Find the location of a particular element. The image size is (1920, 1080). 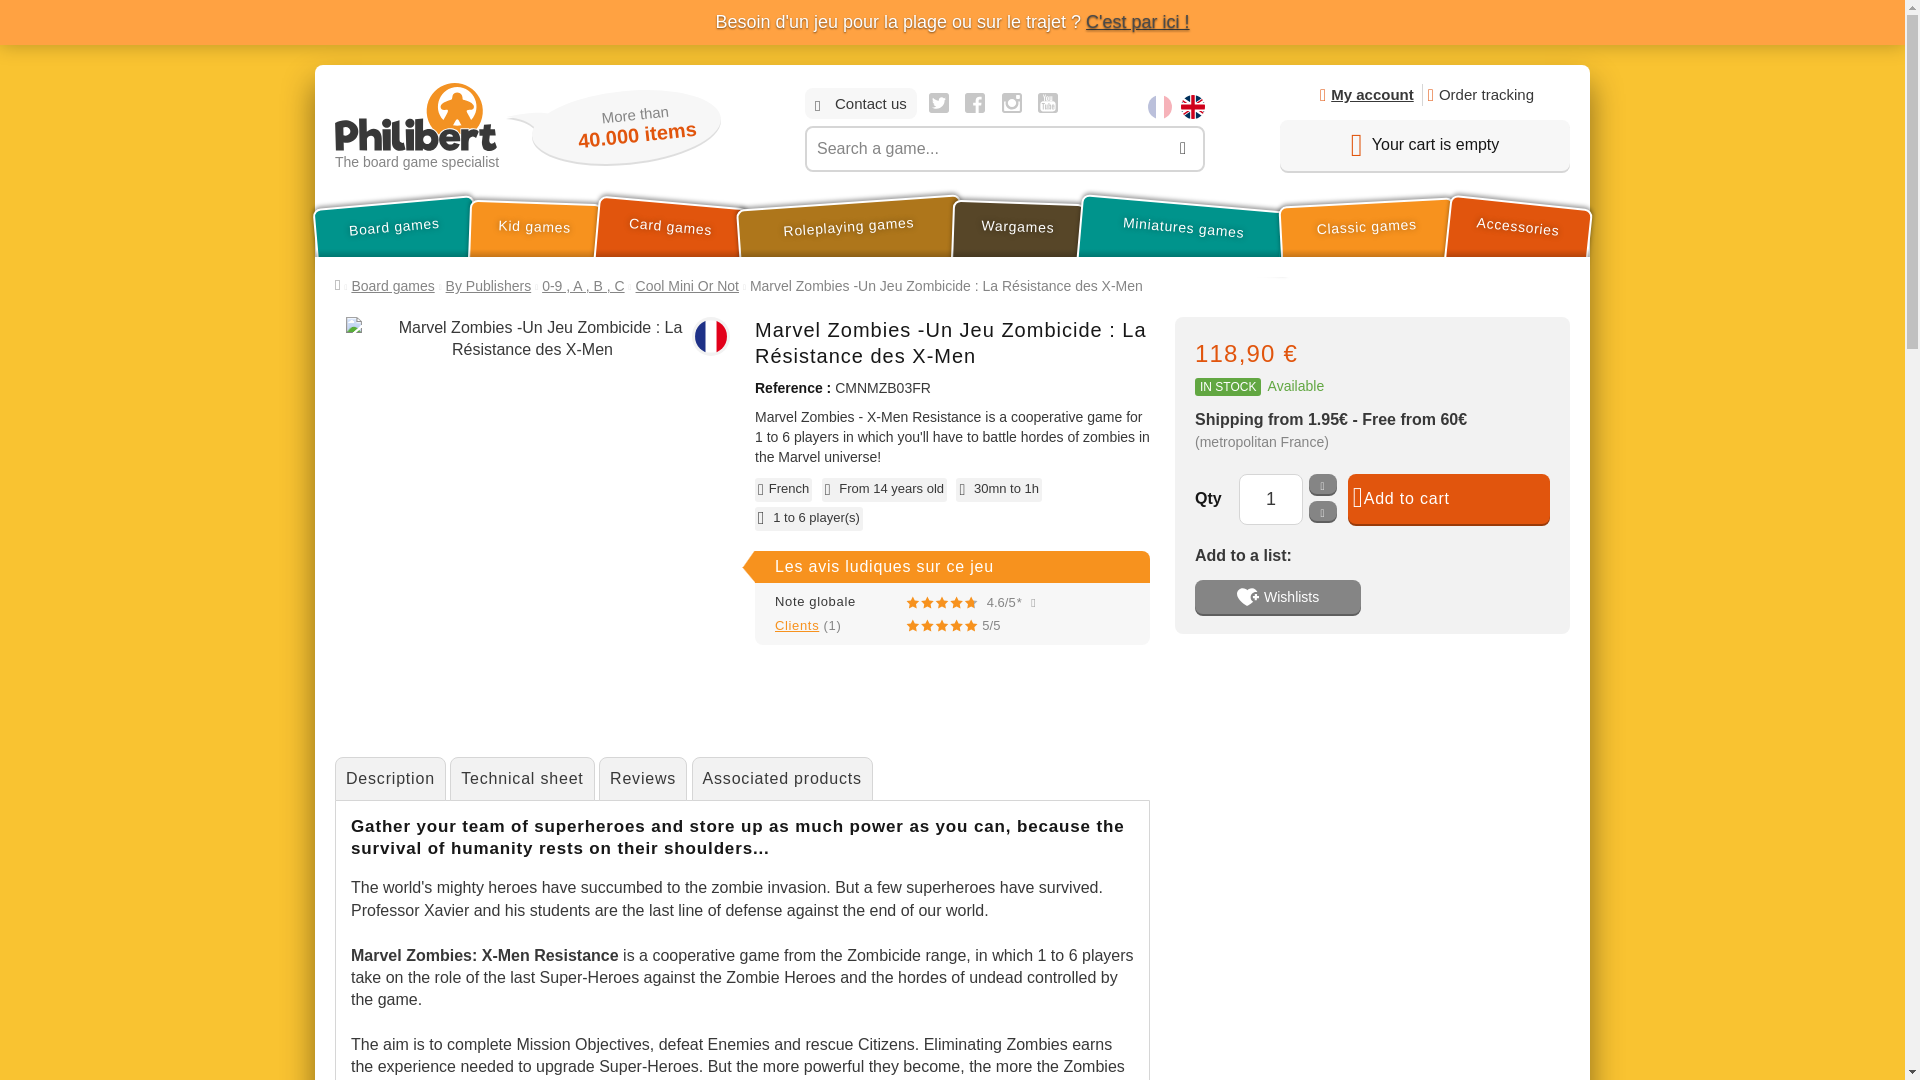

Search is located at coordinates (1183, 148).